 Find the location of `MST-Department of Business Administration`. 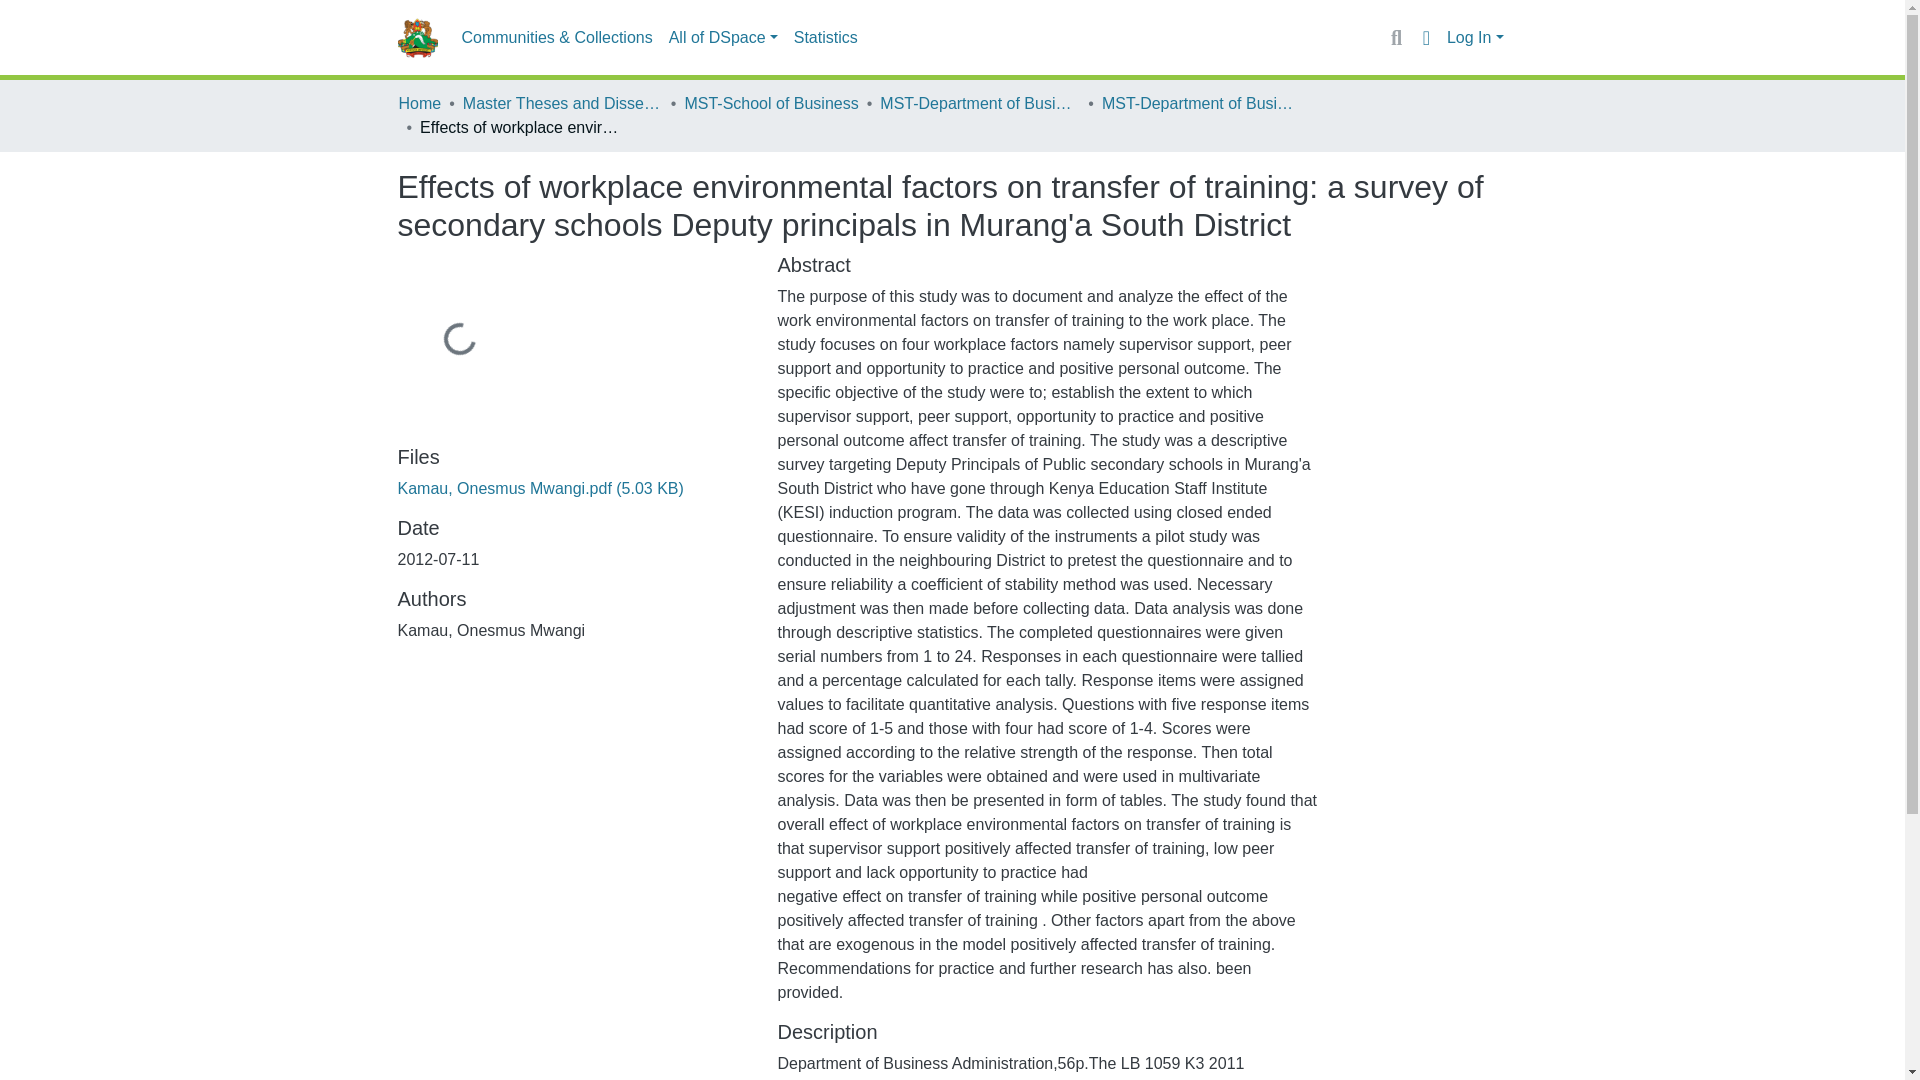

MST-Department of Business Administration is located at coordinates (1202, 103).